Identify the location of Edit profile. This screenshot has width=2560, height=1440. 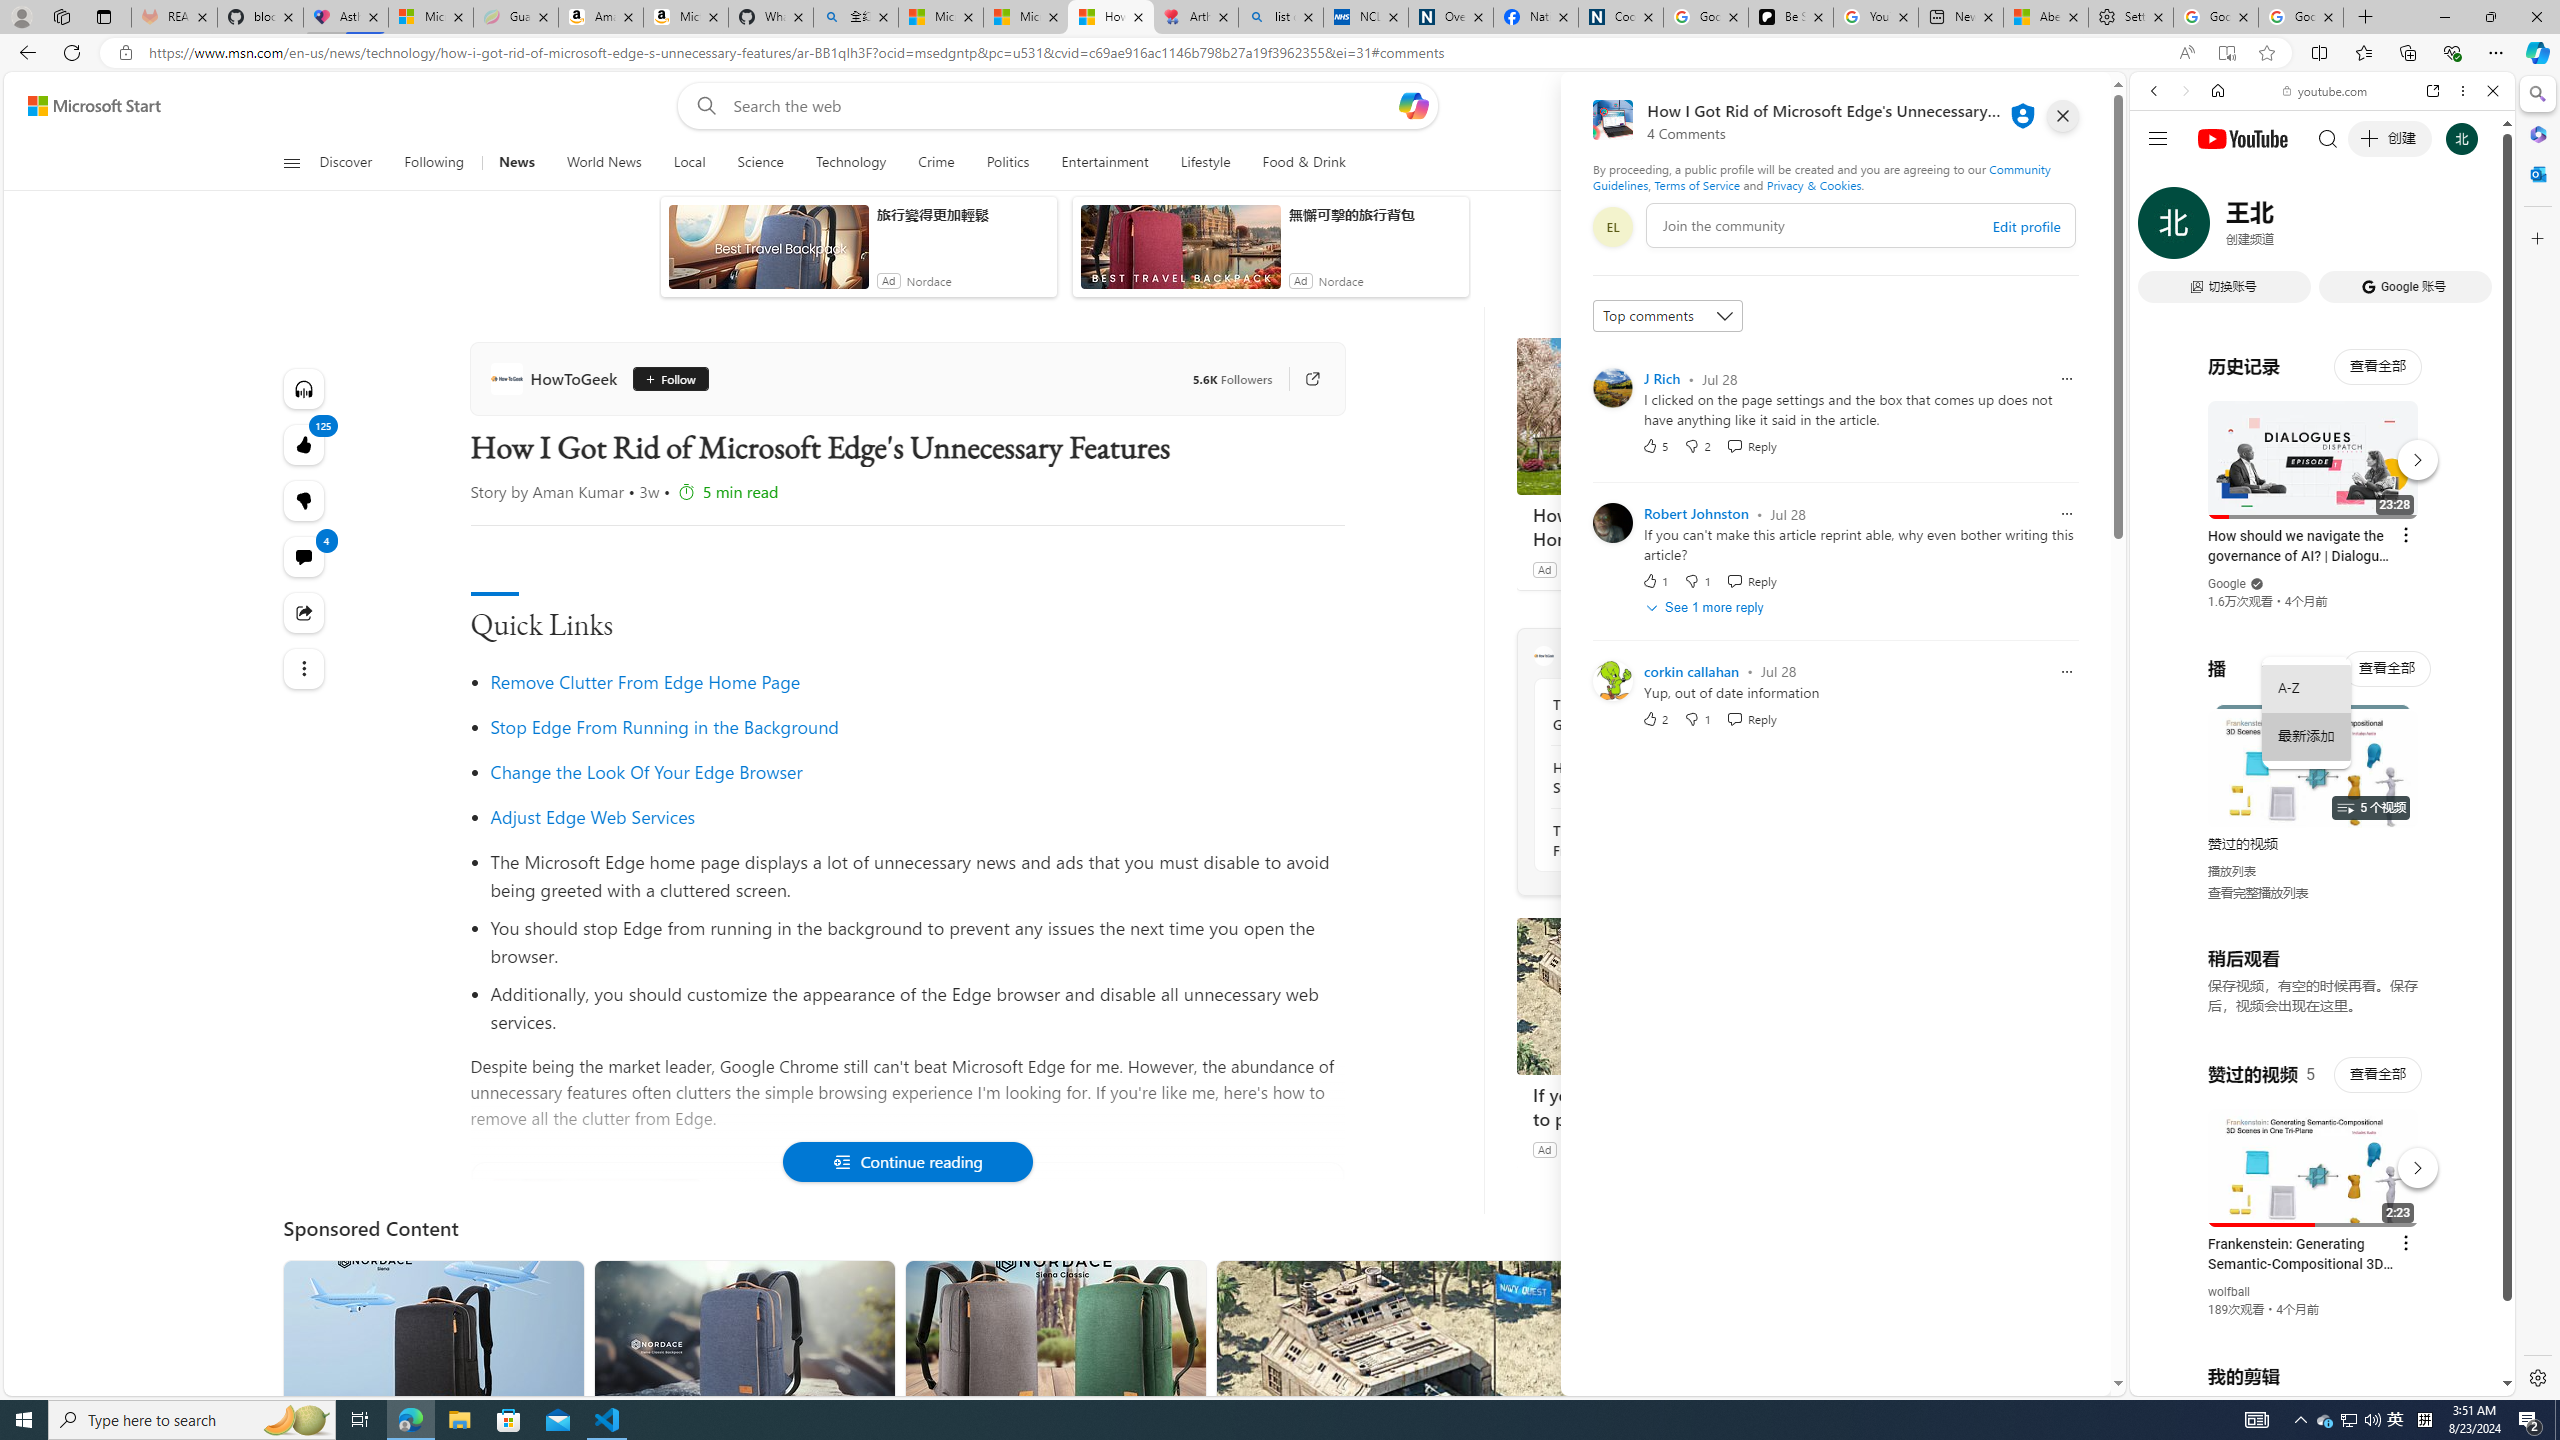
(2026, 226).